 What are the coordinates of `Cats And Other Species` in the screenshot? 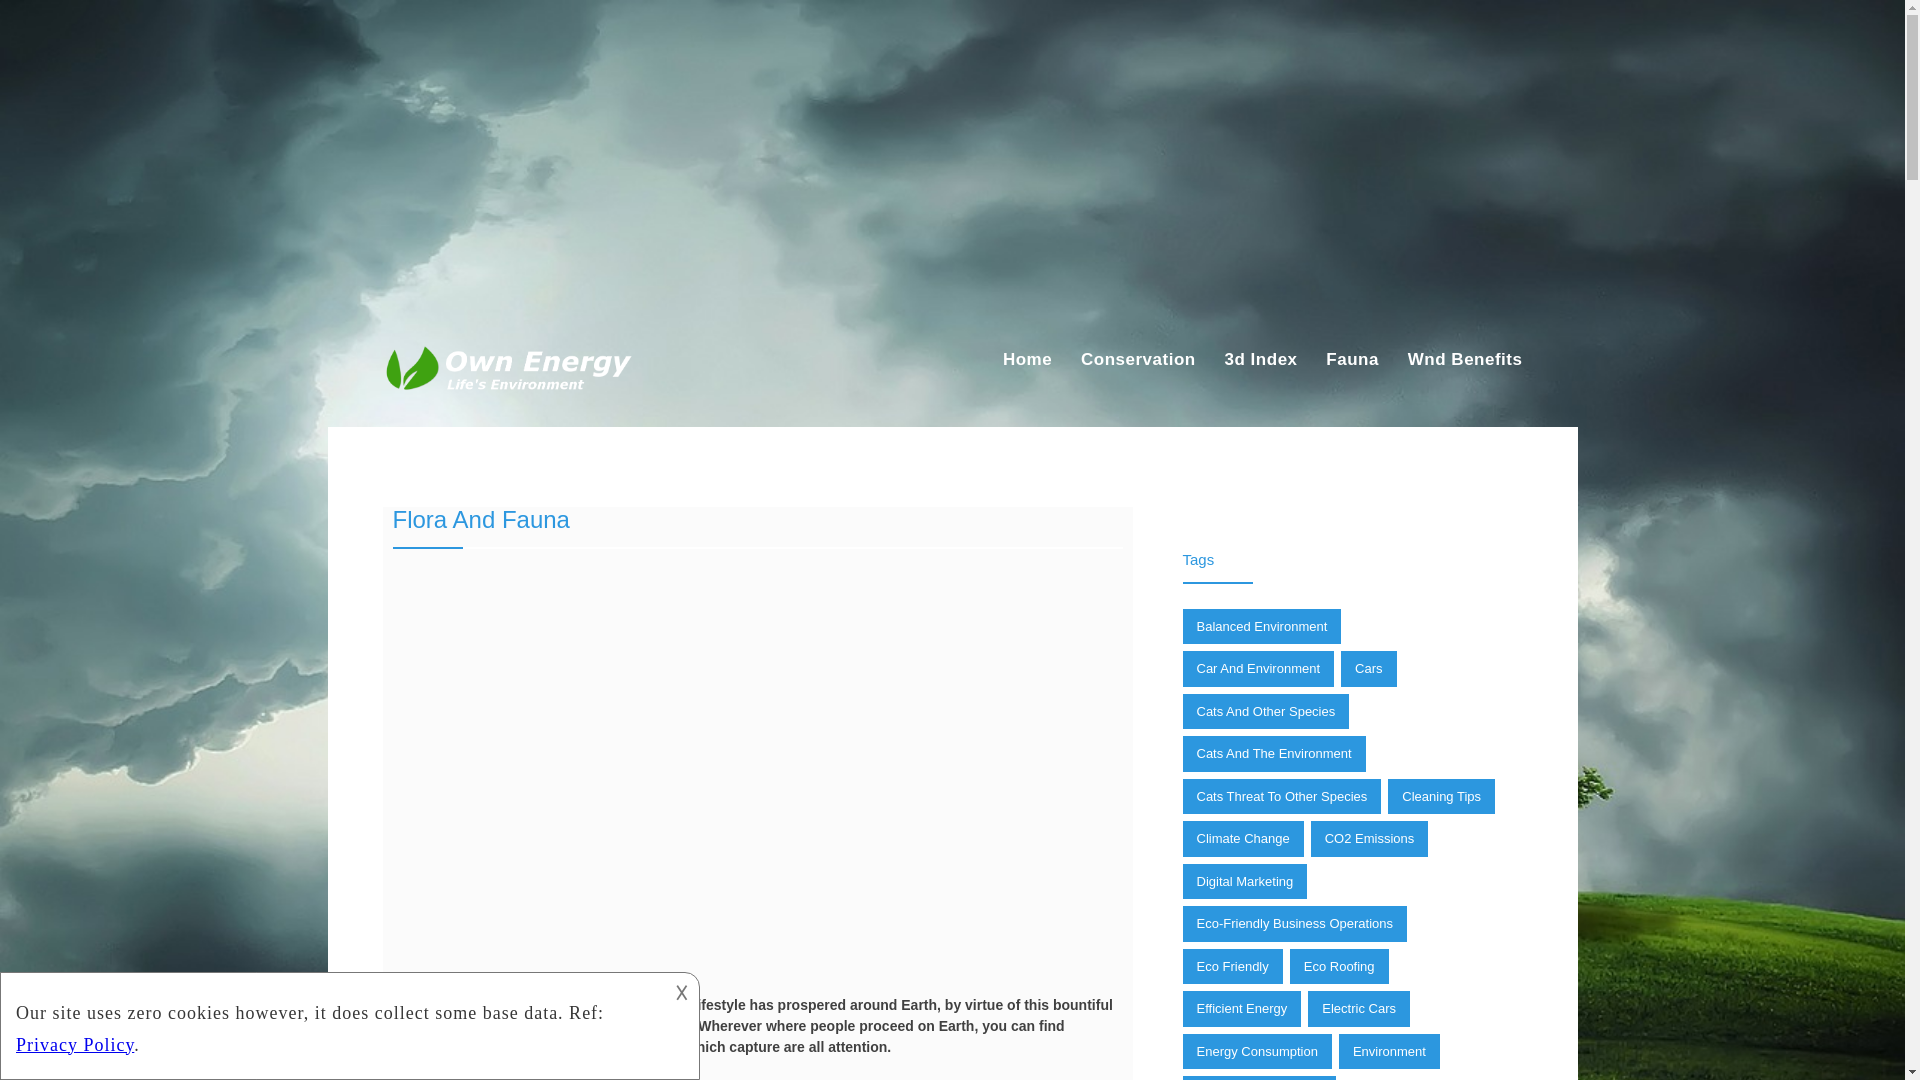 It's located at (1266, 712).